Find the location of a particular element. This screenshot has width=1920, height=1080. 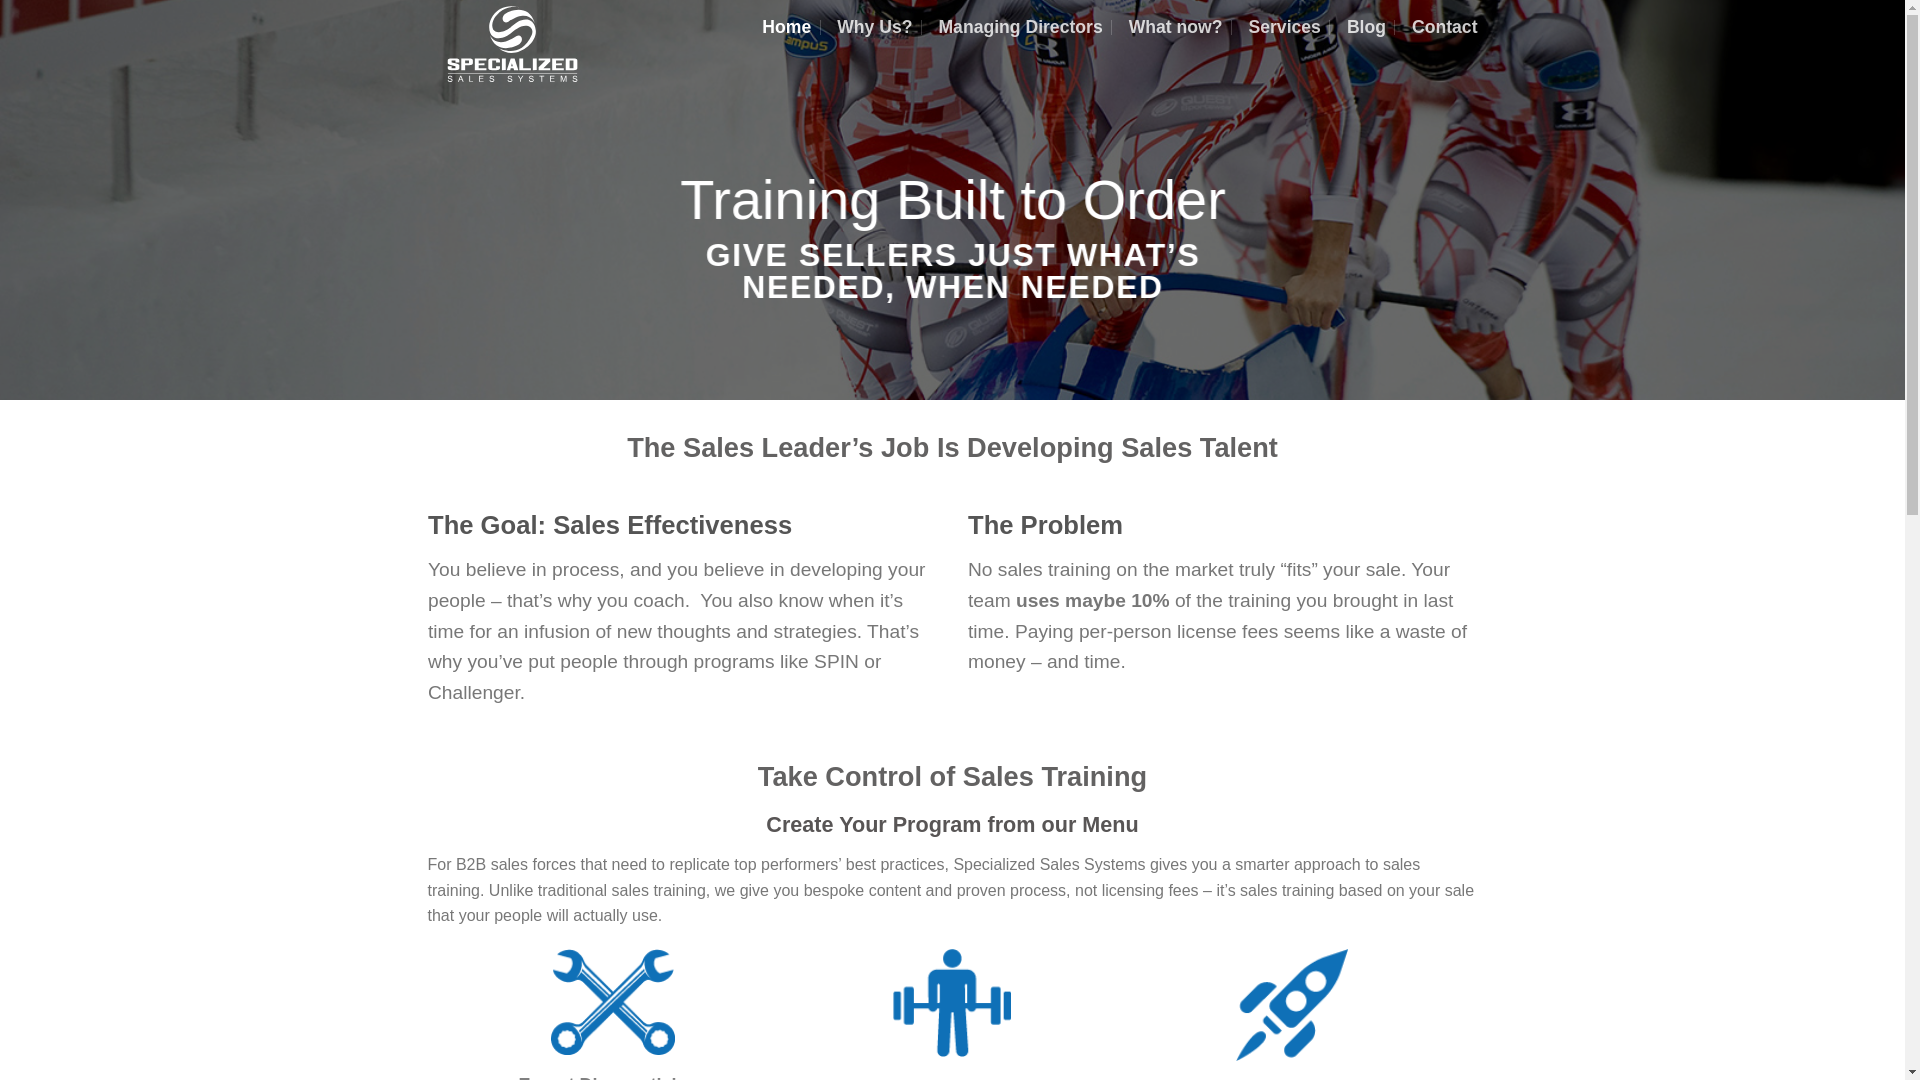

Services is located at coordinates (1284, 26).